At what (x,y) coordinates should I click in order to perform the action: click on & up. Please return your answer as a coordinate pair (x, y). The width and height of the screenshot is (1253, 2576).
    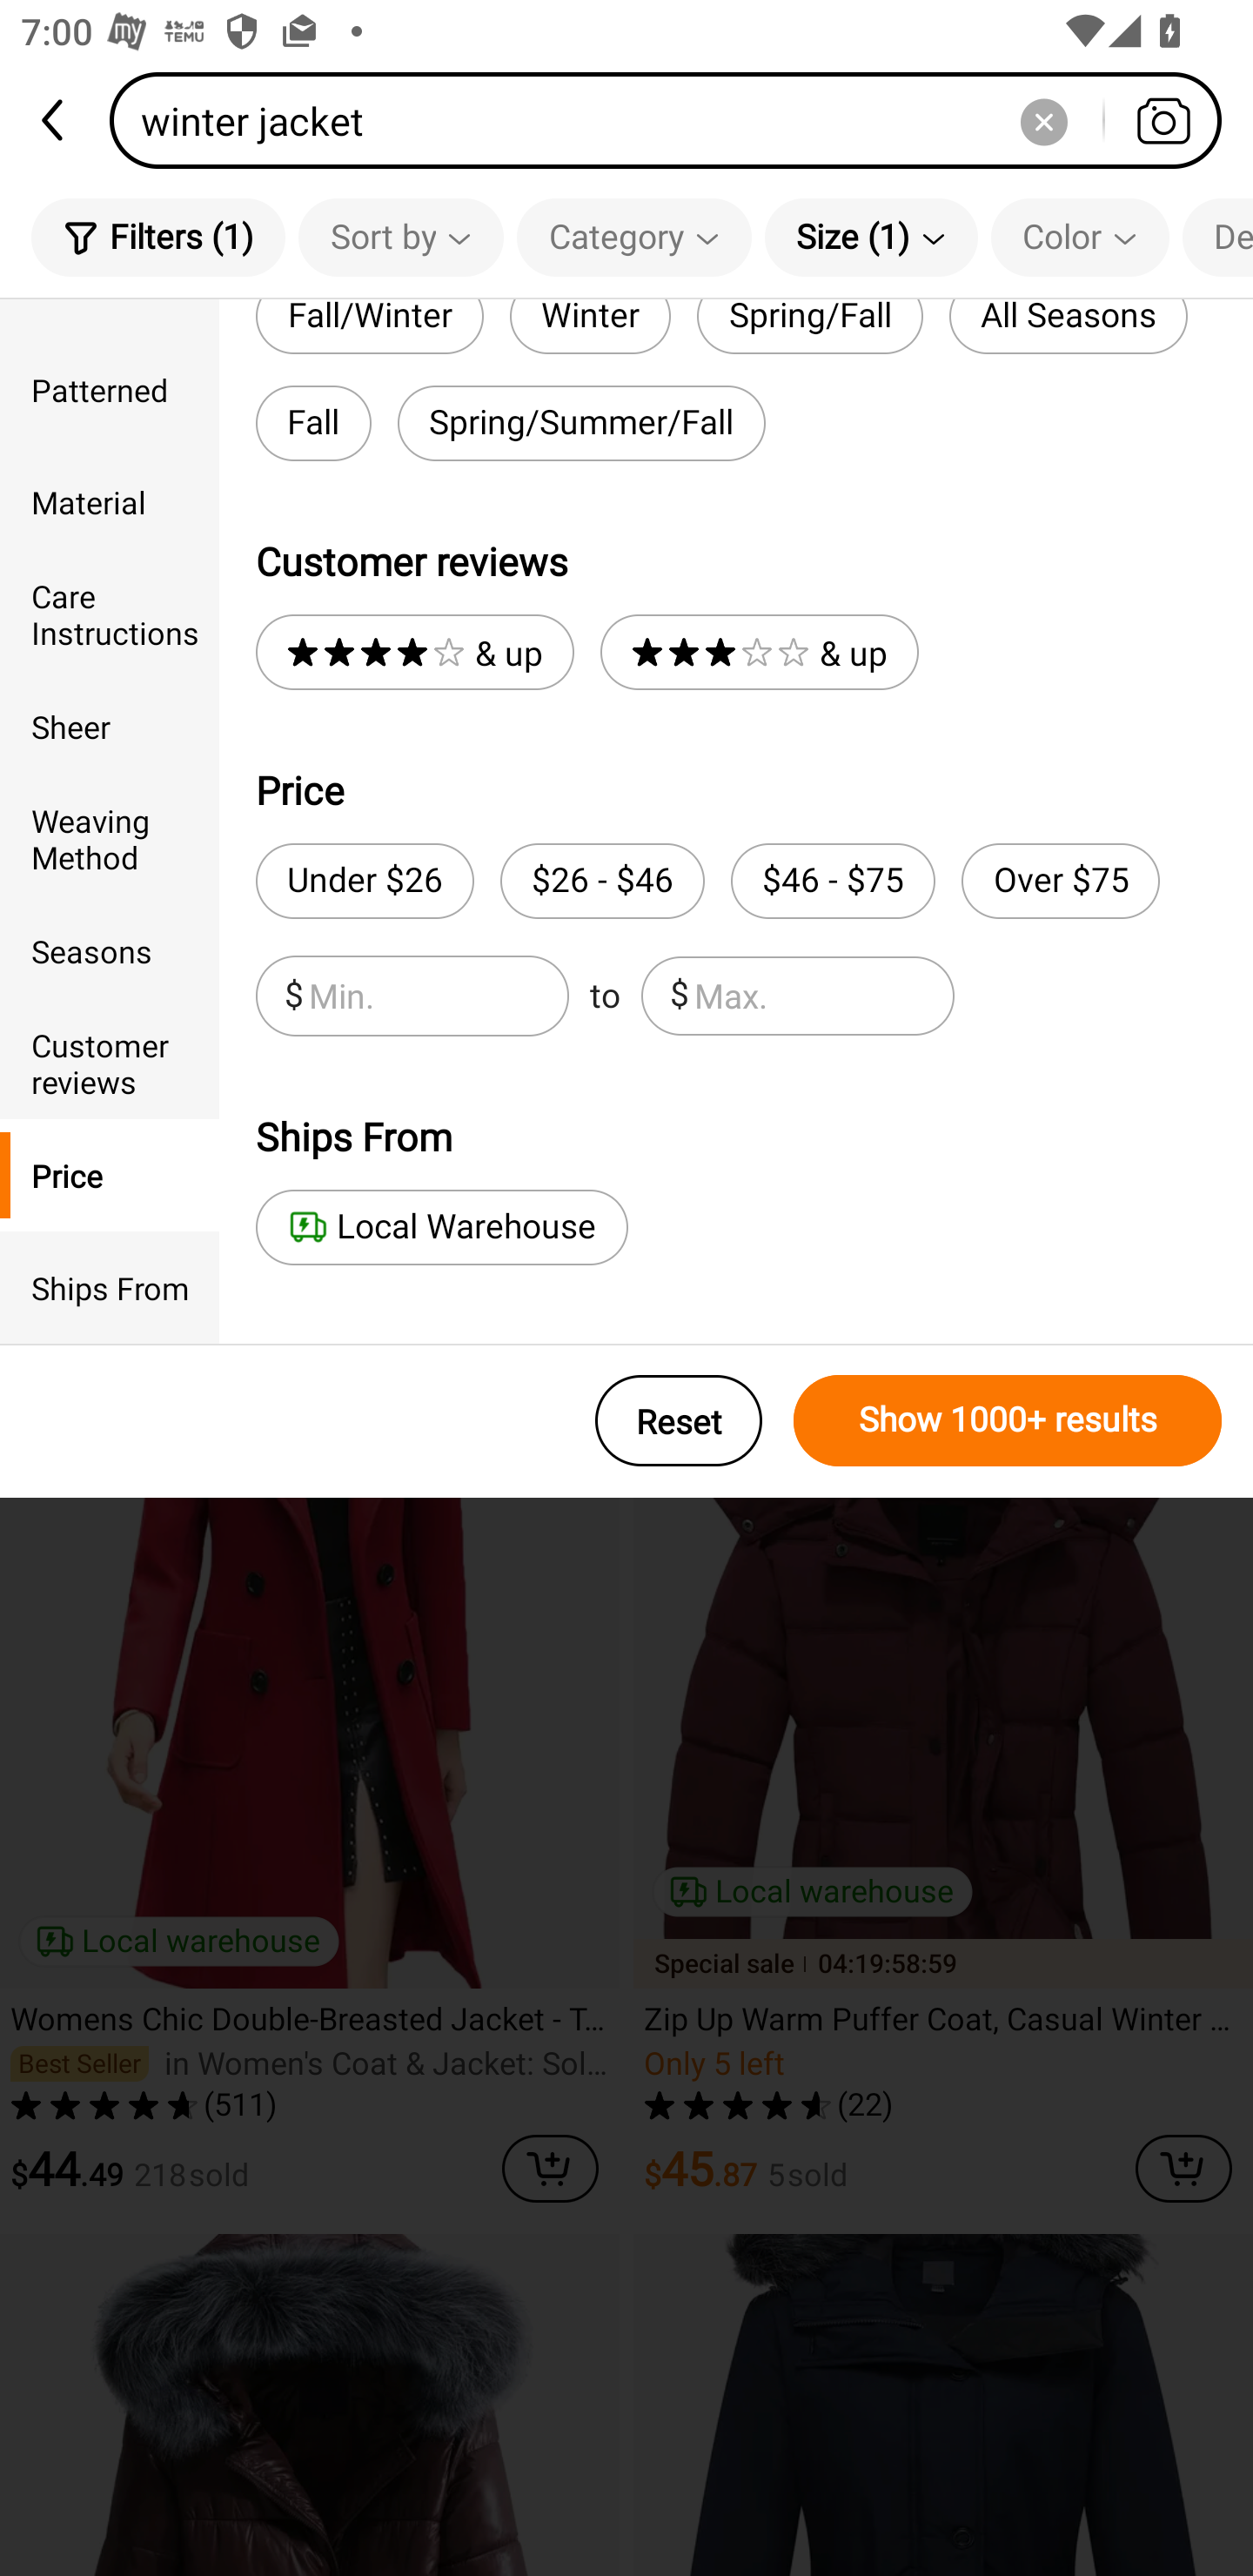
    Looking at the image, I should click on (759, 653).